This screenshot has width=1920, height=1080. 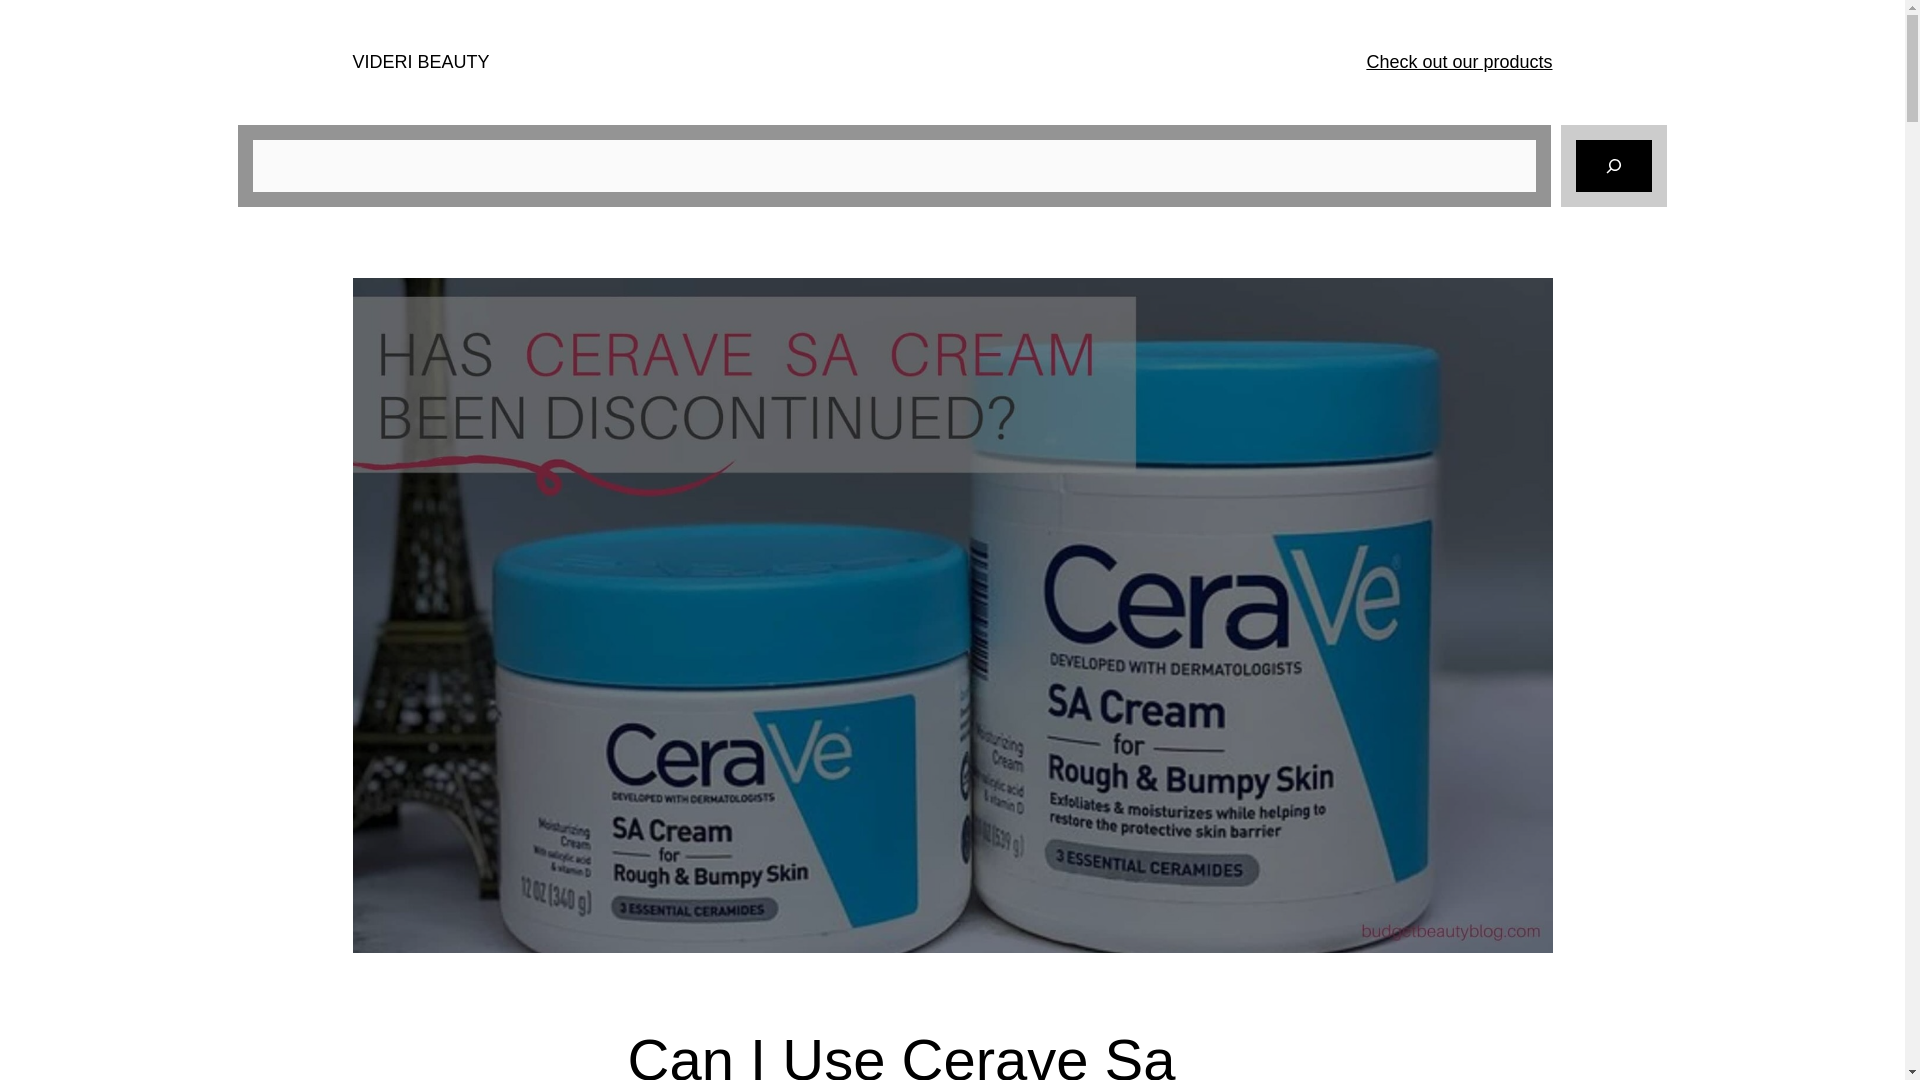 What do you see at coordinates (1458, 62) in the screenshot?
I see `Check out our products` at bounding box center [1458, 62].